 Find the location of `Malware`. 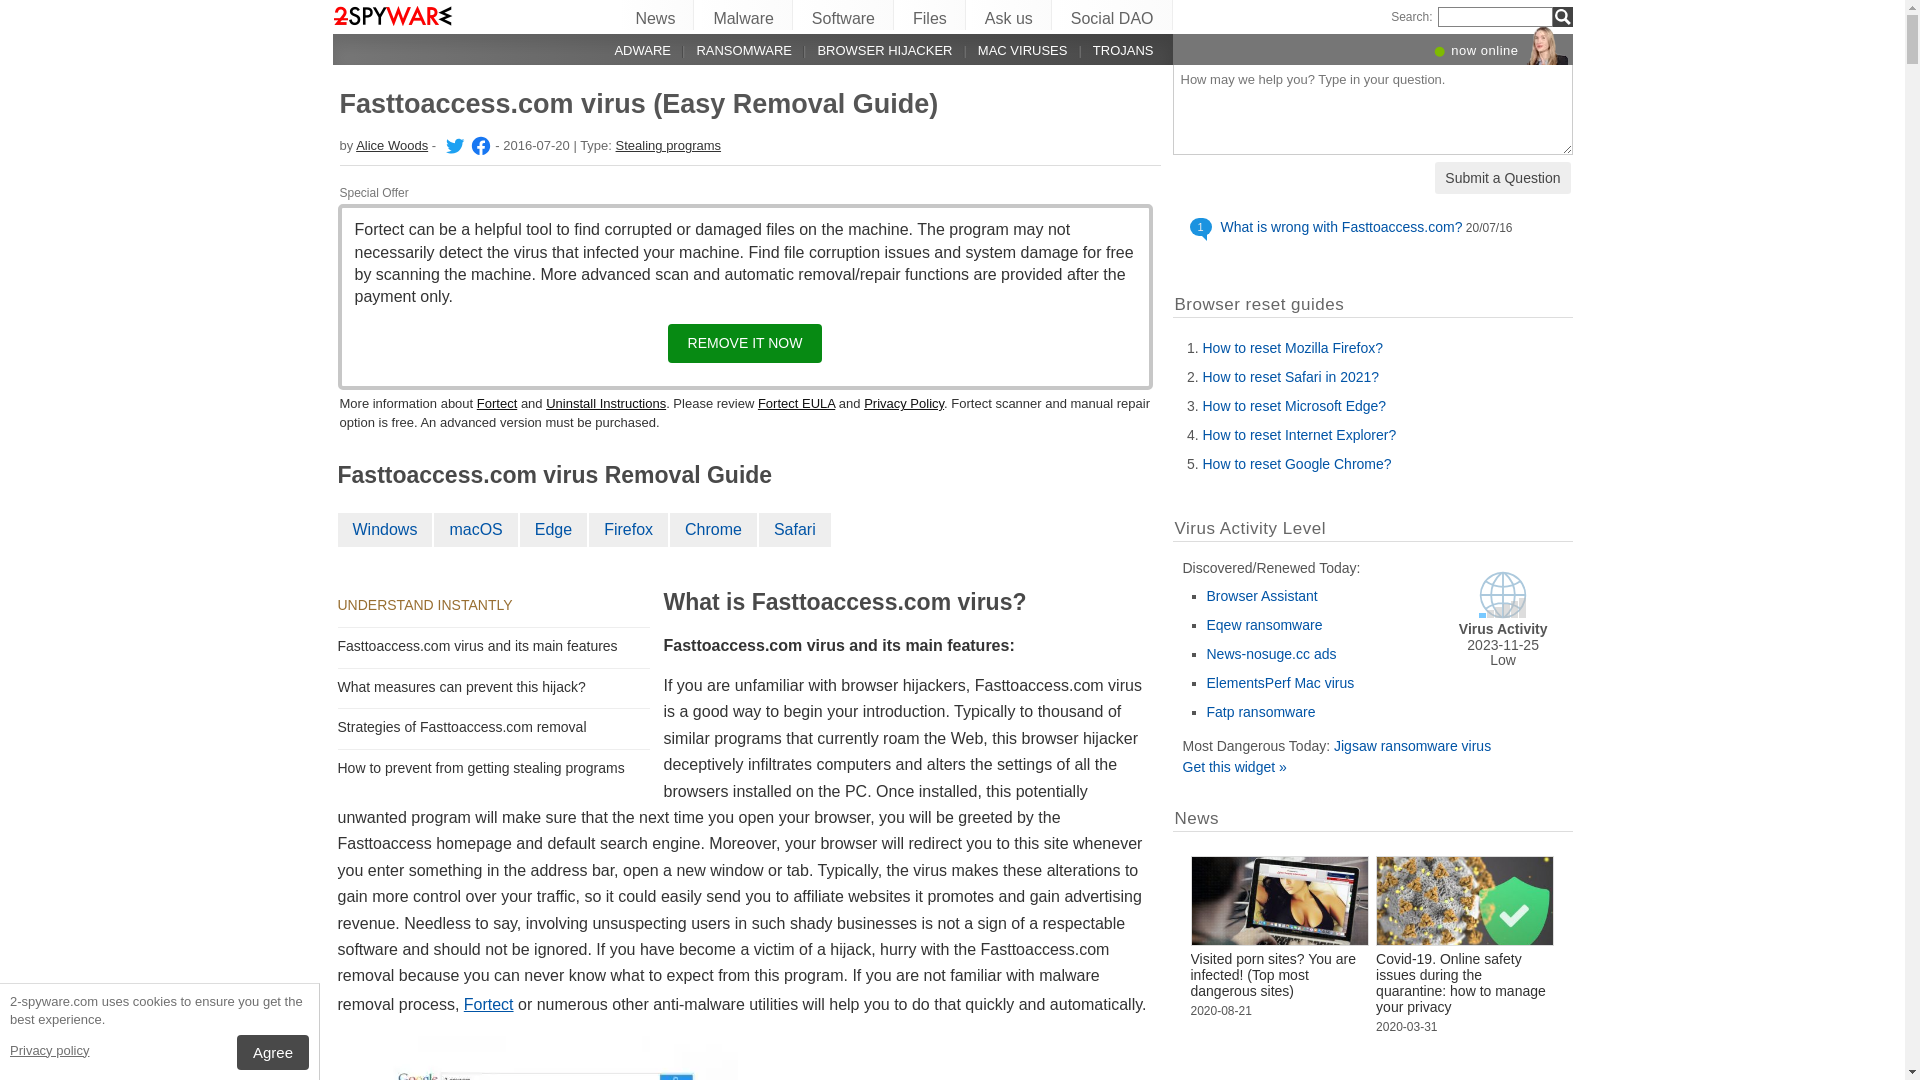

Malware is located at coordinates (744, 15).